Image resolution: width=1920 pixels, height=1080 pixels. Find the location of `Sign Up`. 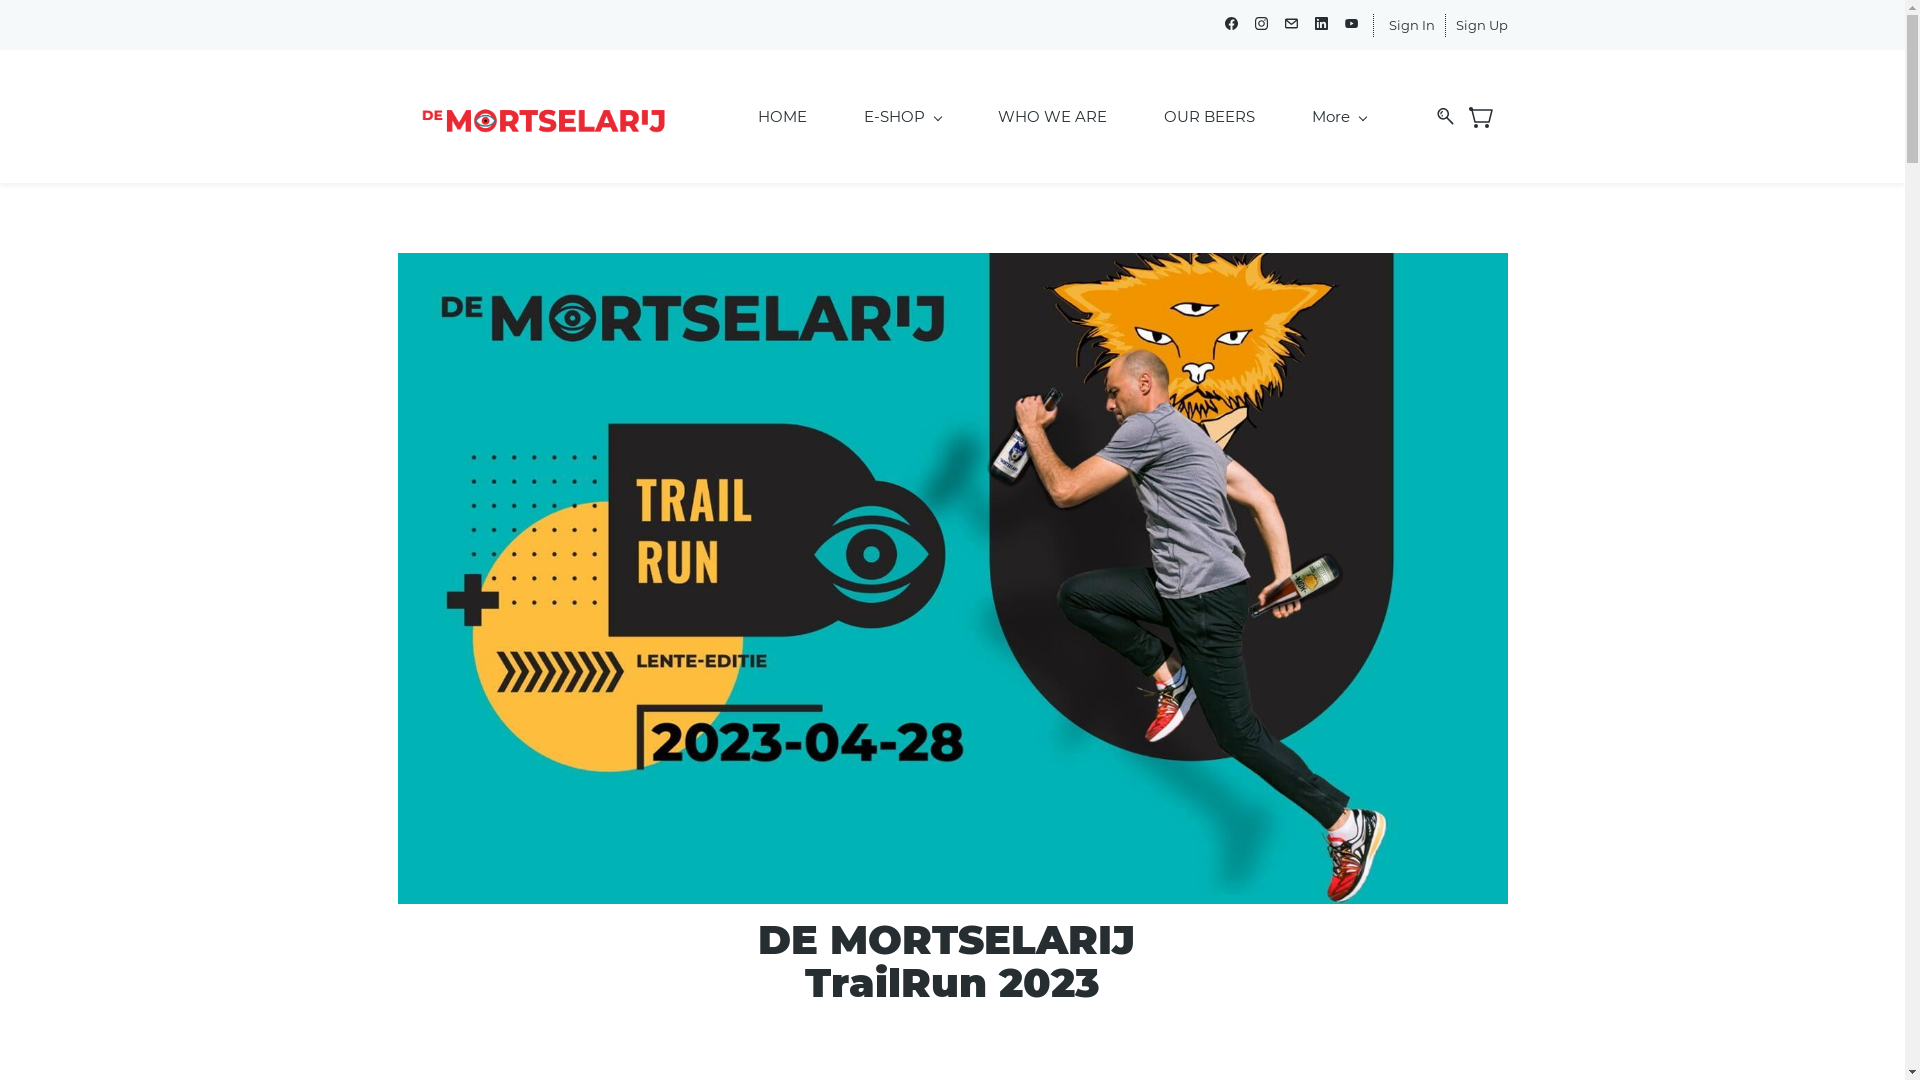

Sign Up is located at coordinates (1482, 26).